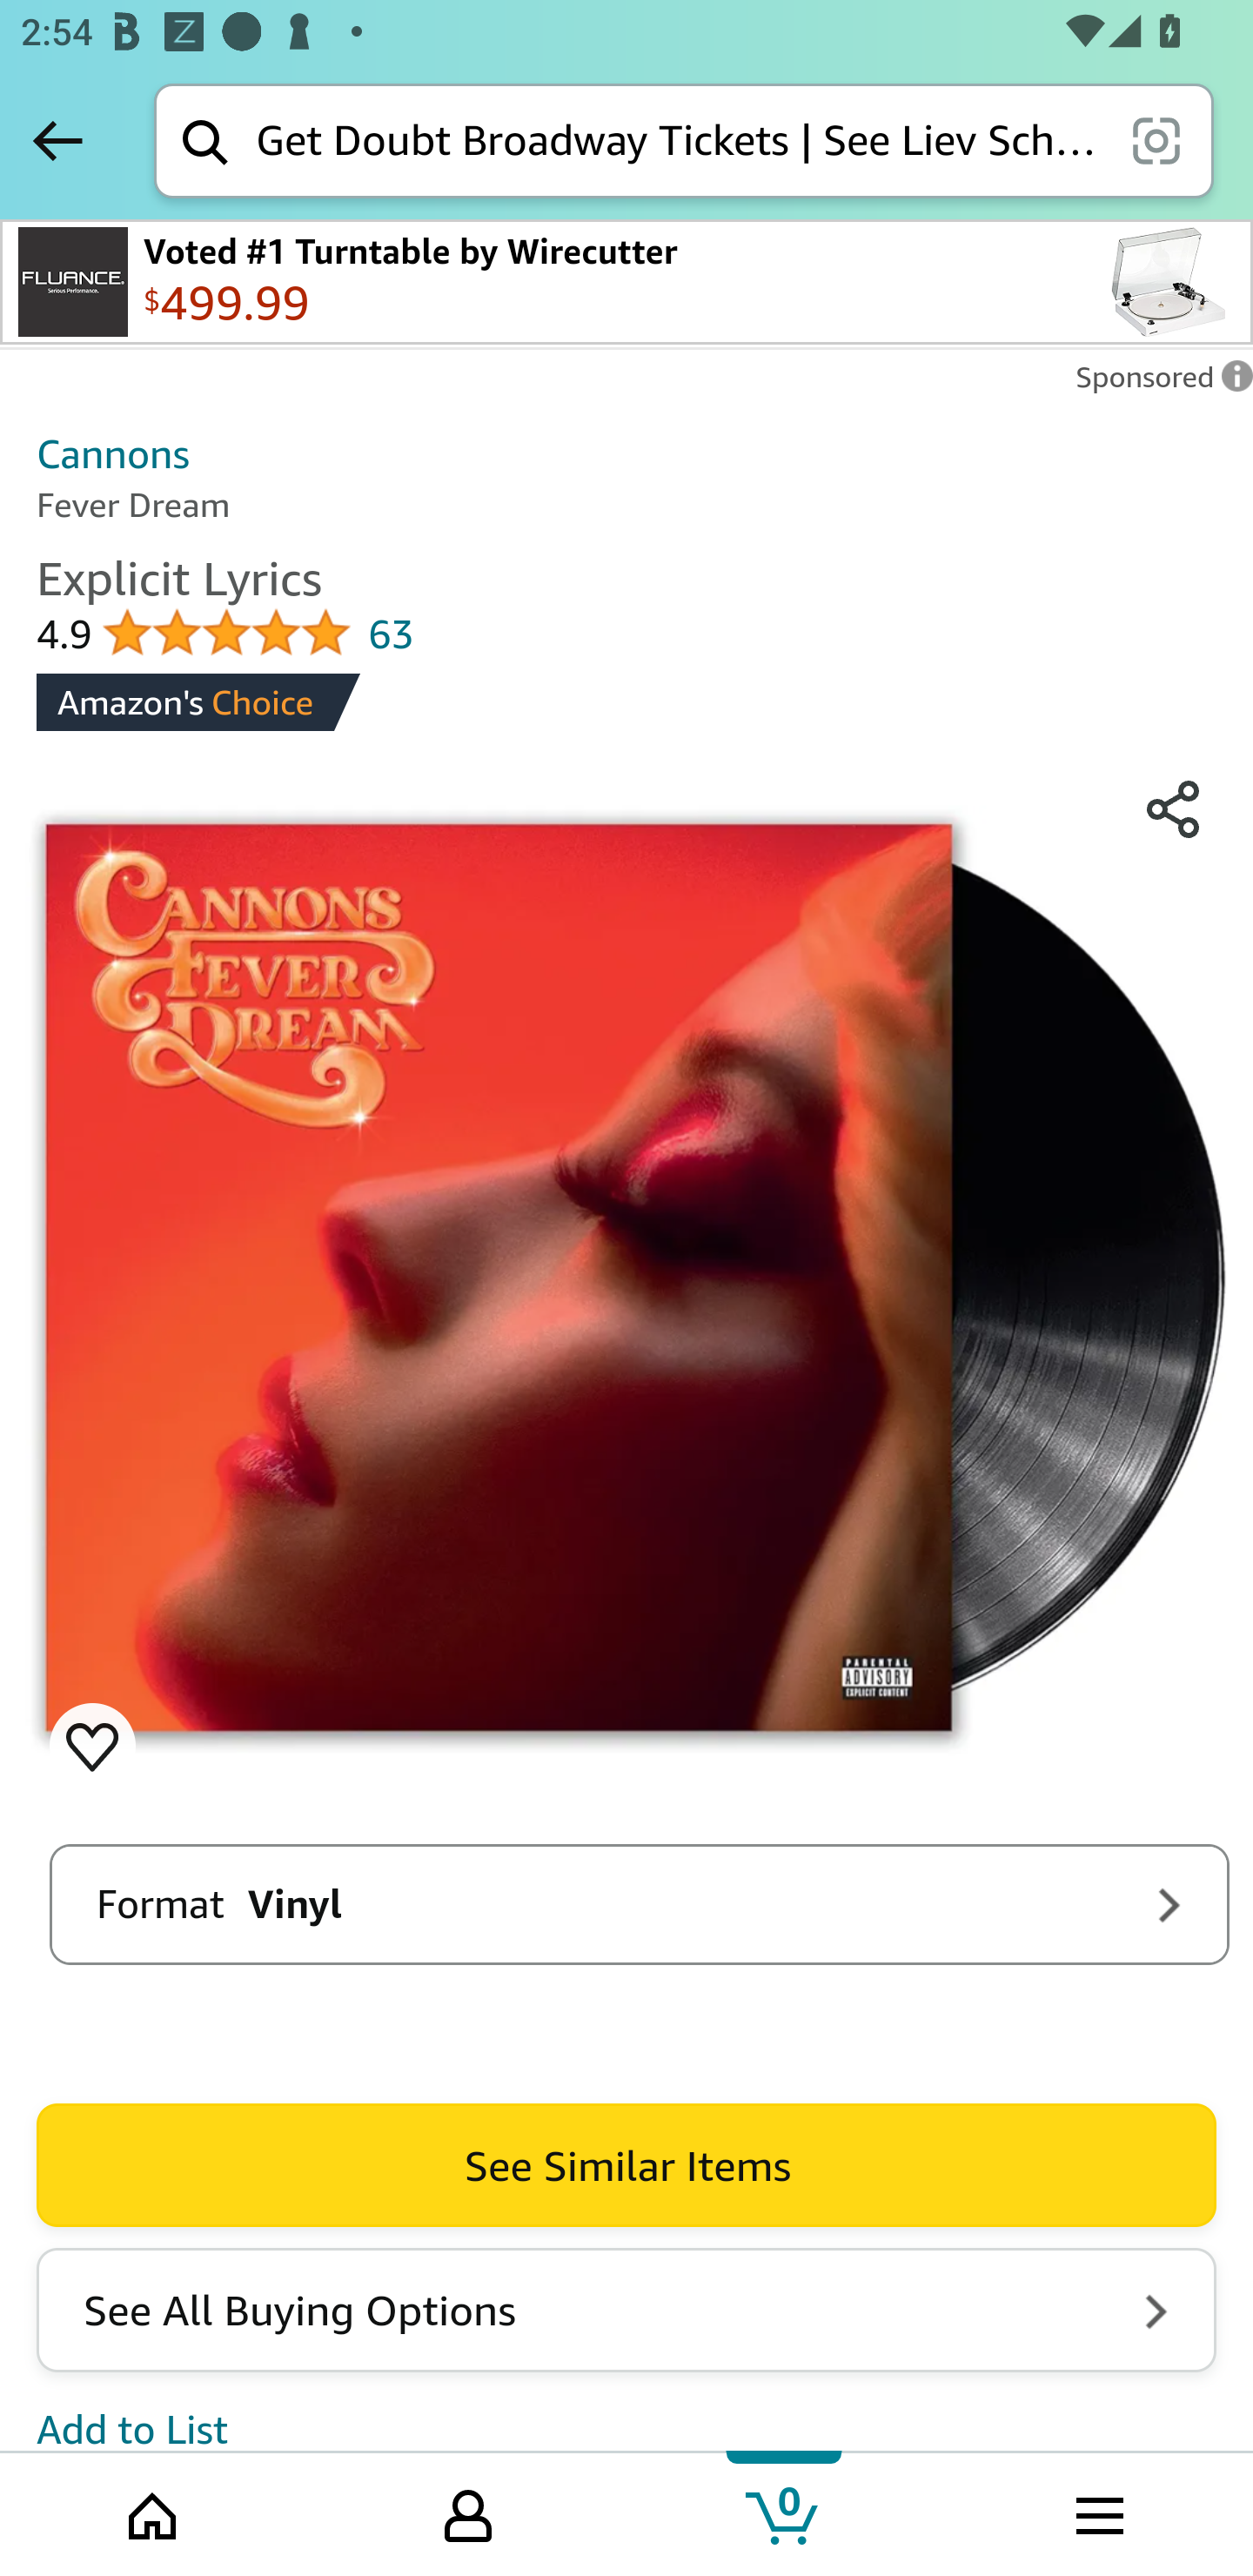  Describe the element at coordinates (57, 140) in the screenshot. I see `Back` at that location.